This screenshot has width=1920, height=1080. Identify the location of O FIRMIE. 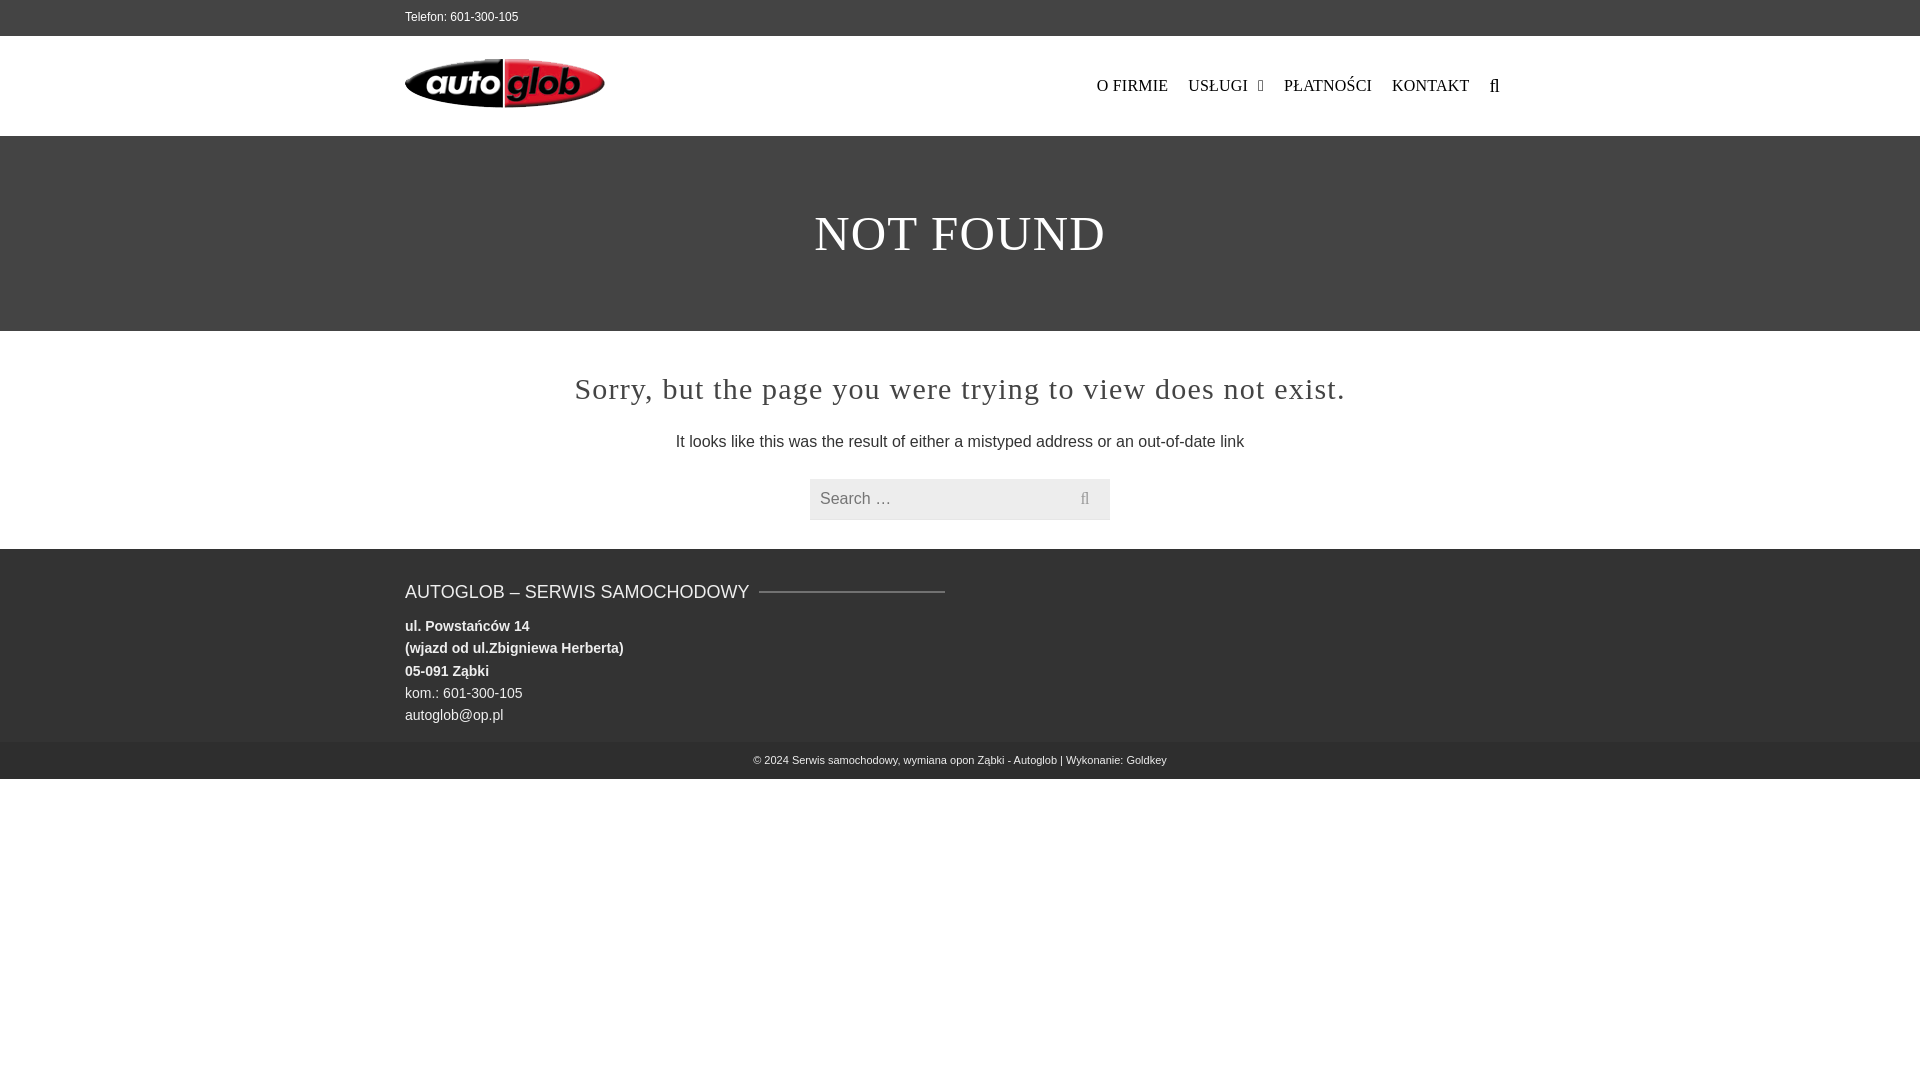
(1132, 86).